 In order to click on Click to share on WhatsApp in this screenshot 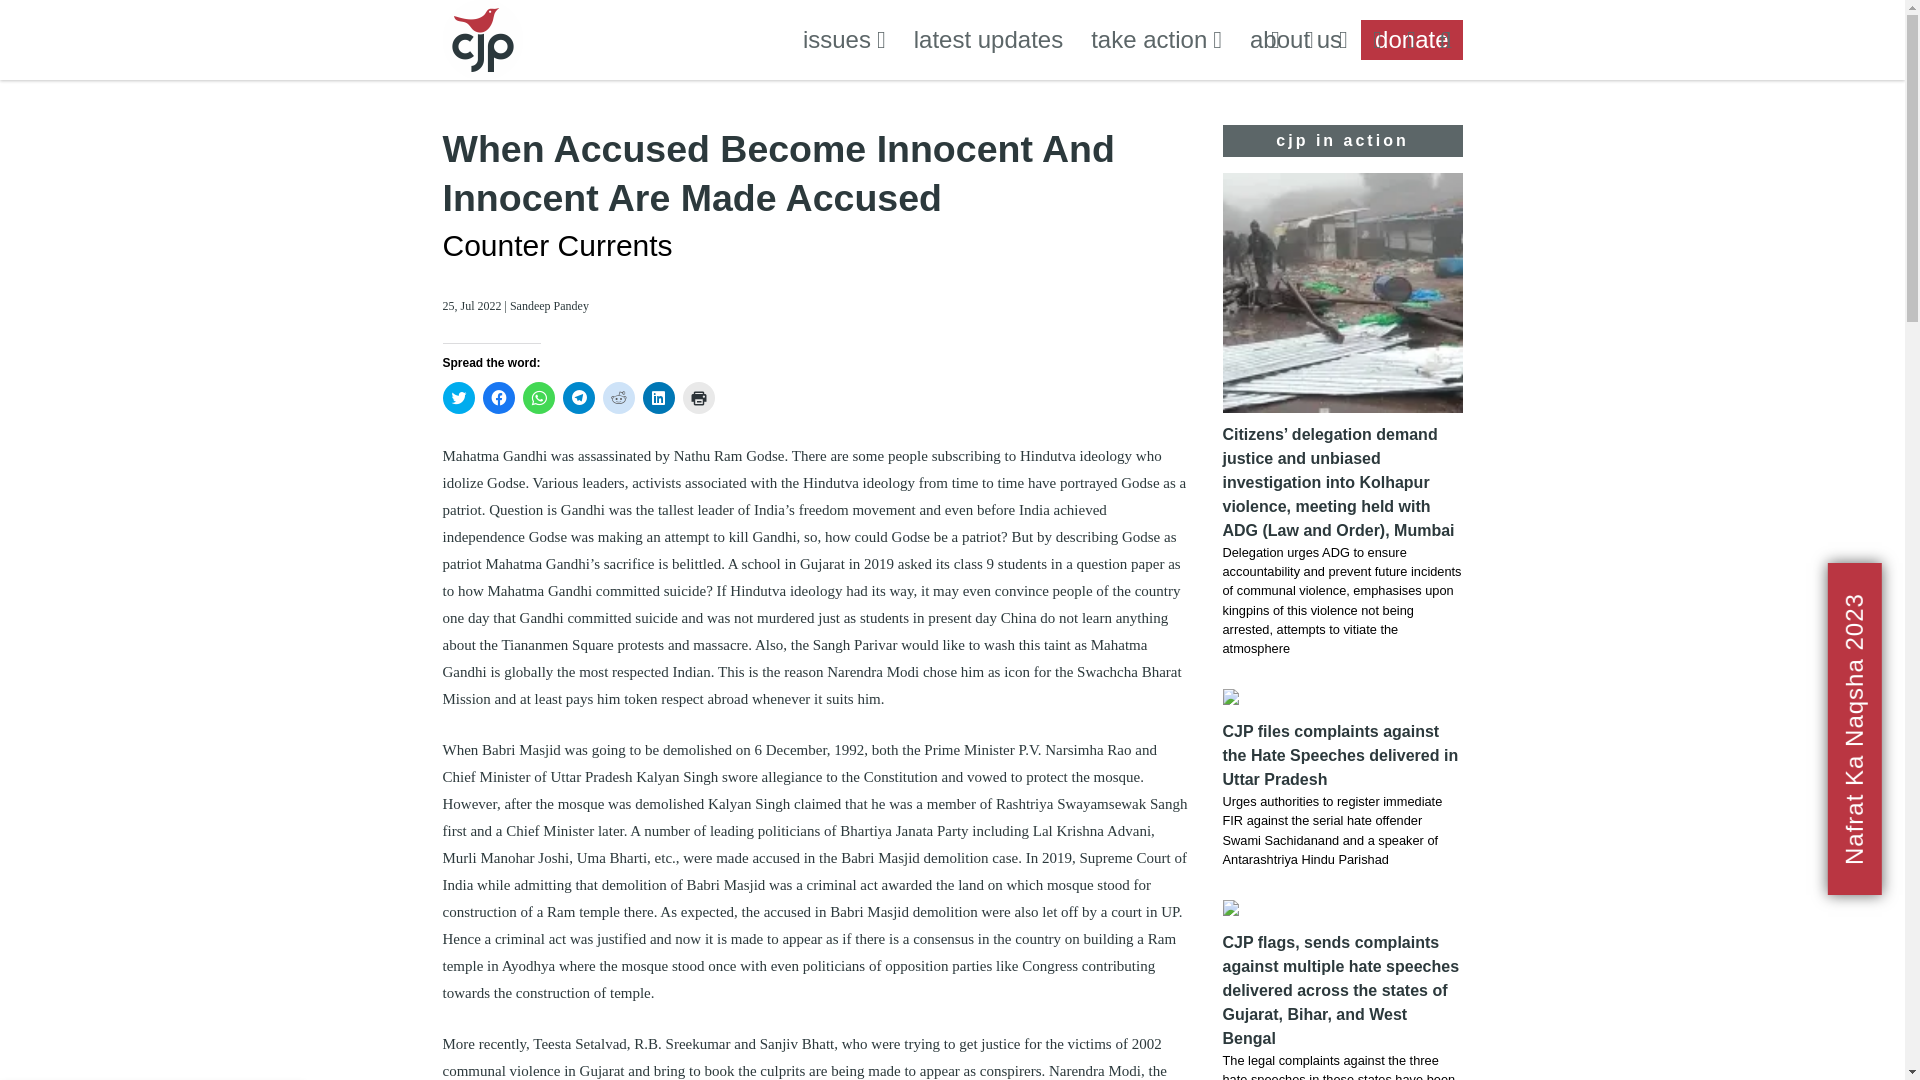, I will do `click(538, 398)`.